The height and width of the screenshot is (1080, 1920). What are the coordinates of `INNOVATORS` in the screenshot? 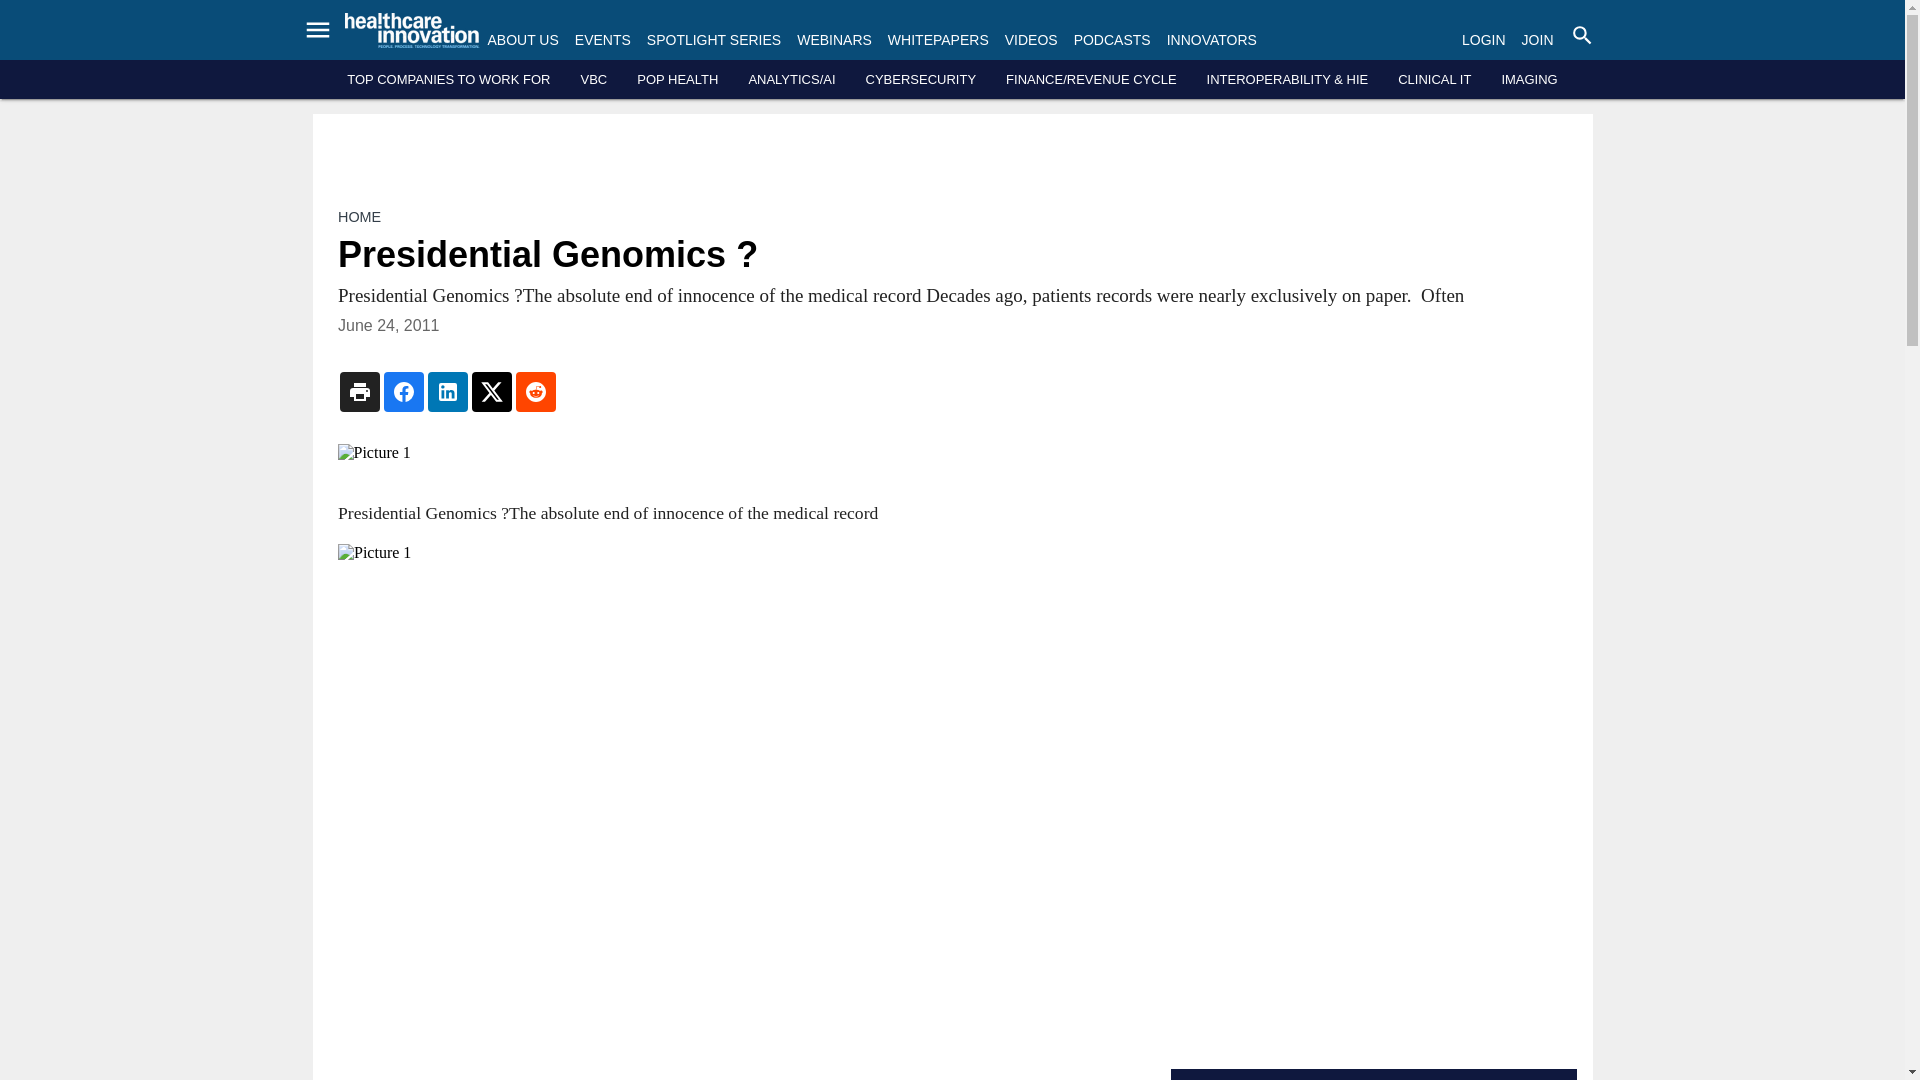 It's located at (1212, 40).